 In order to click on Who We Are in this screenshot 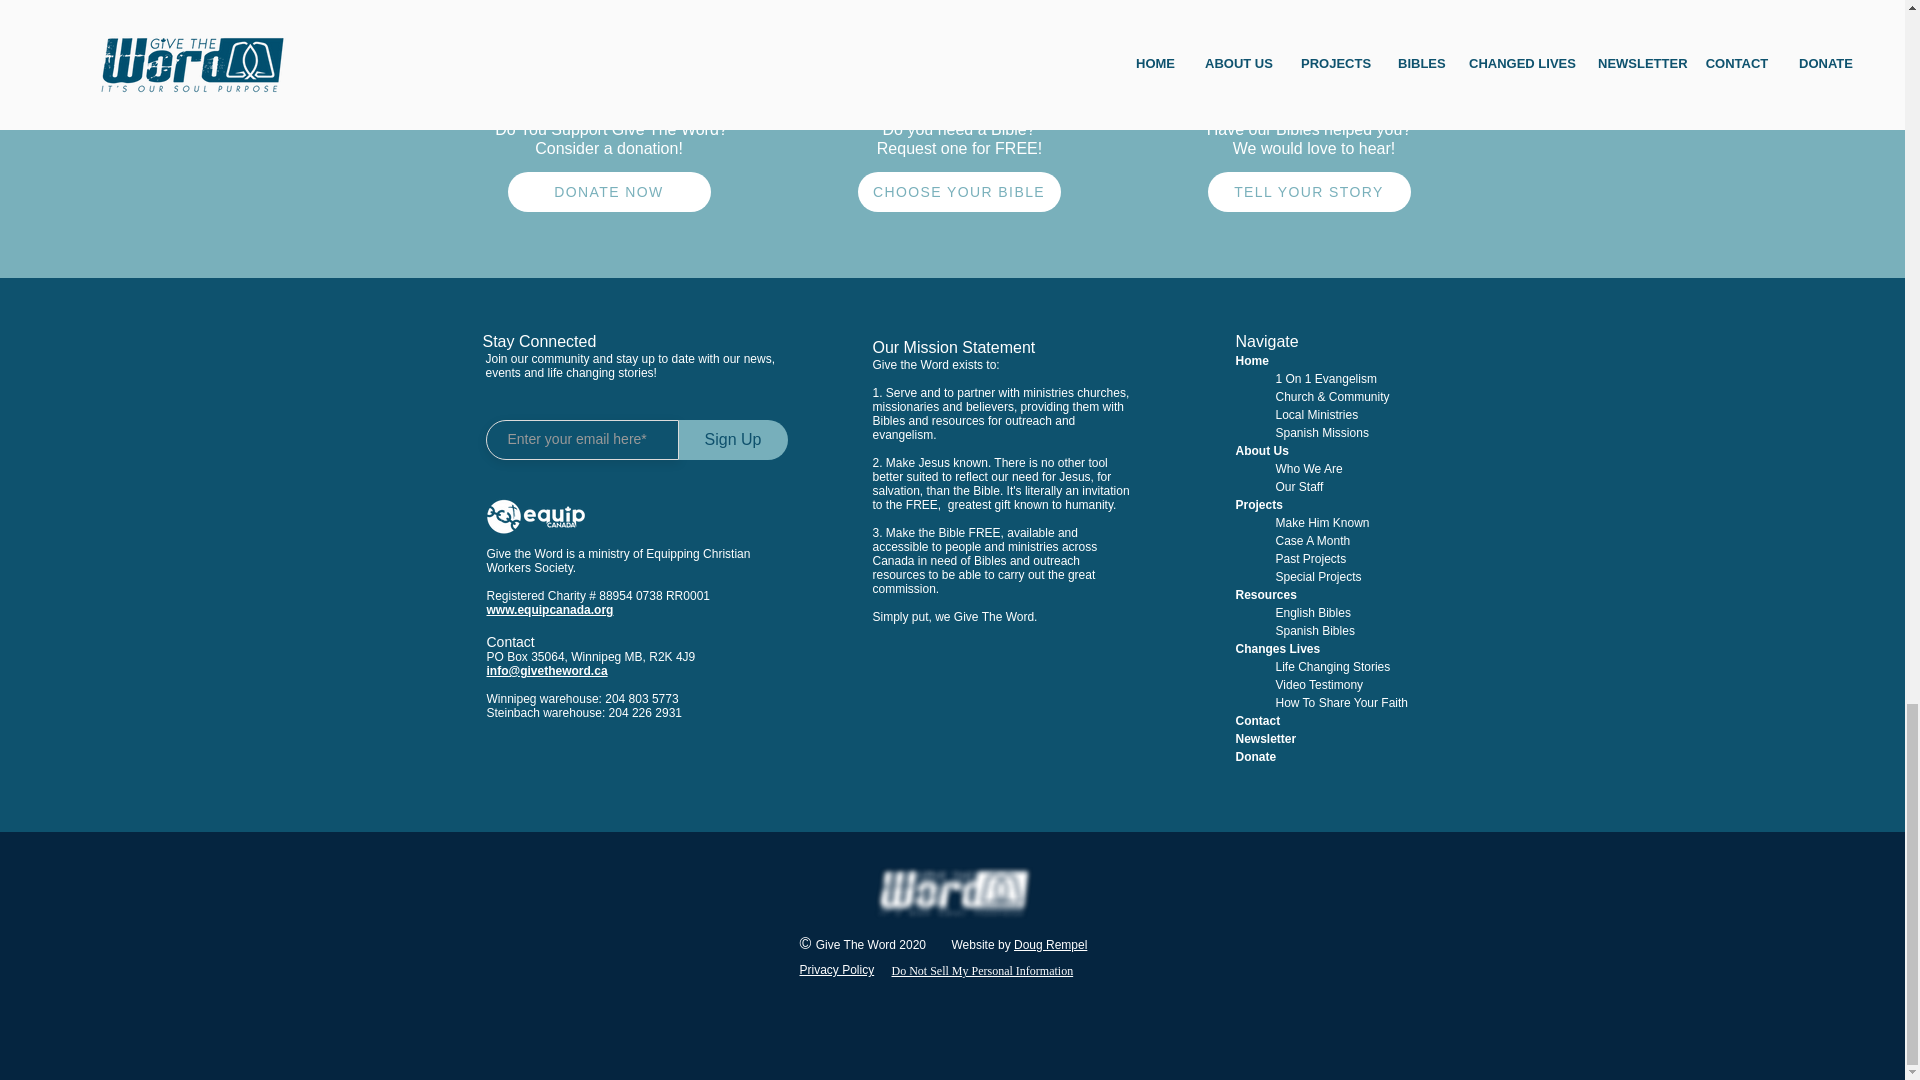, I will do `click(1309, 469)`.